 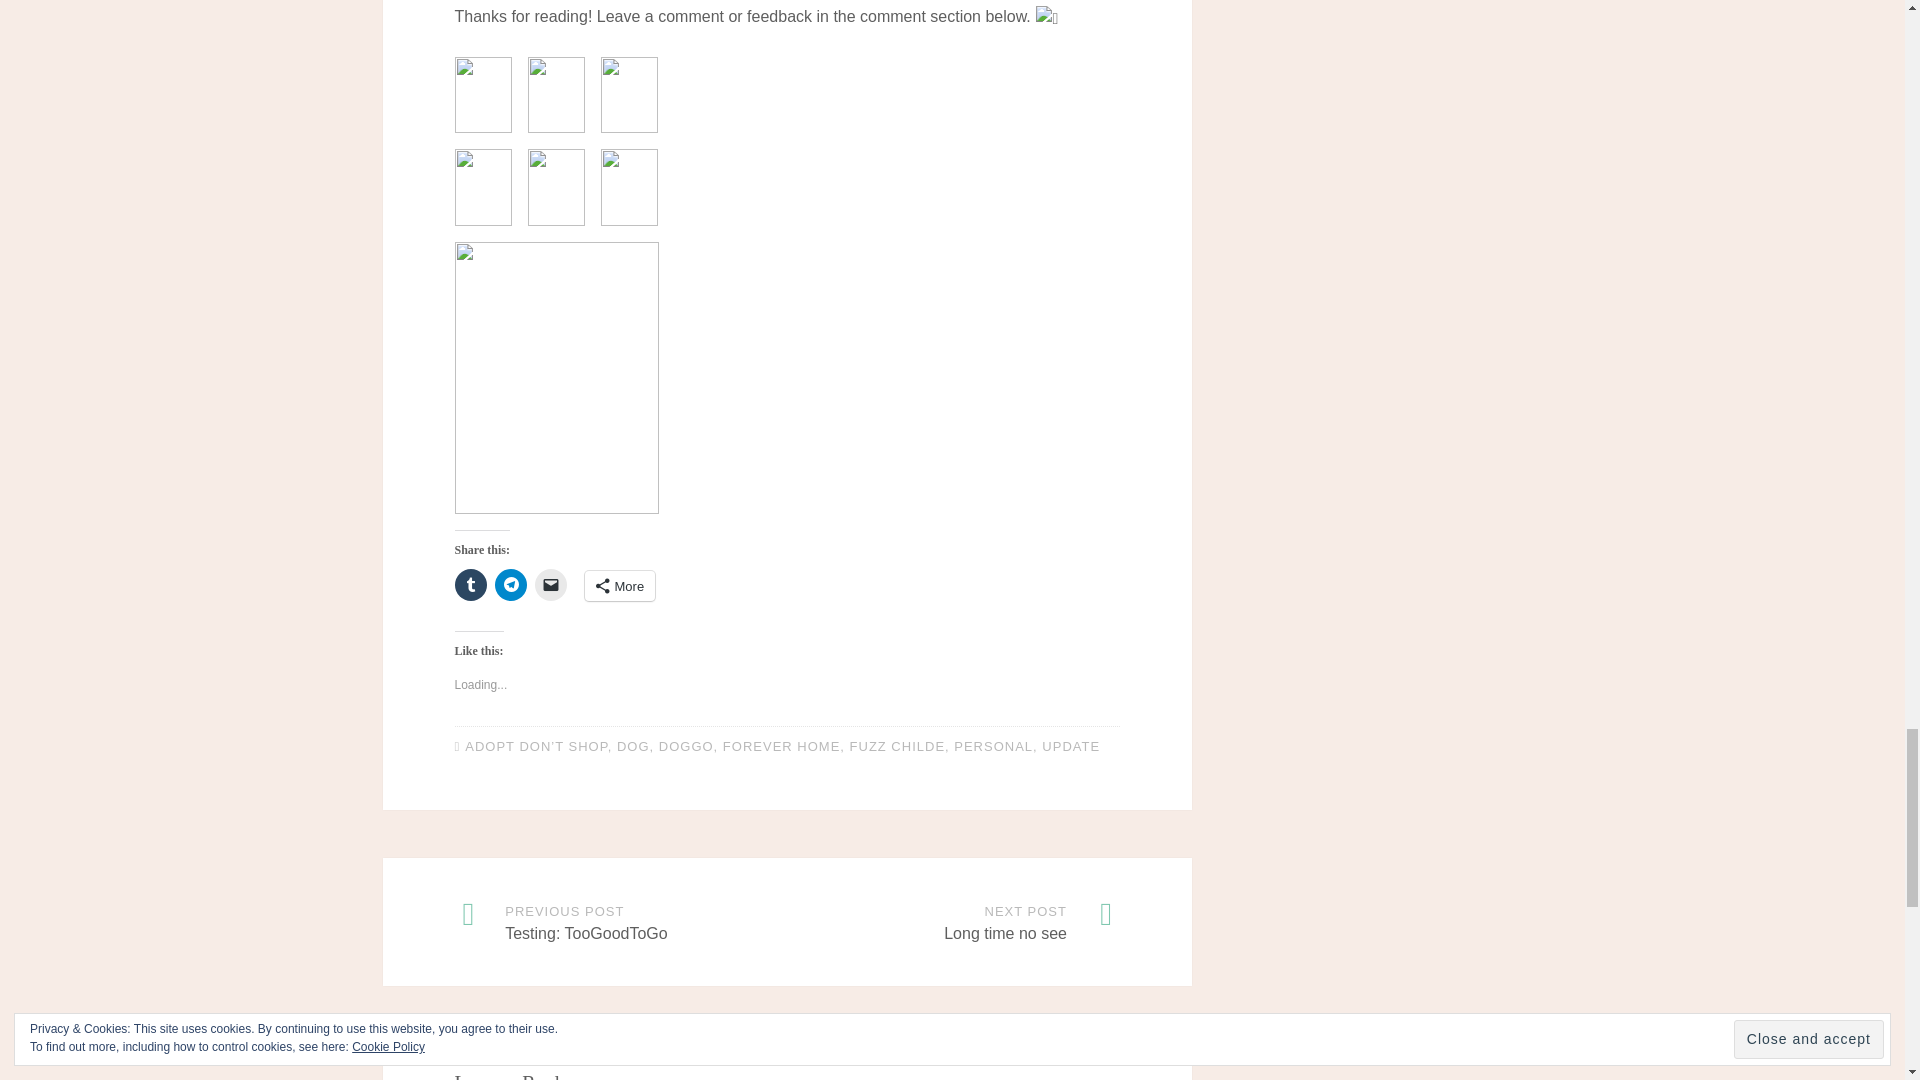 What do you see at coordinates (550, 584) in the screenshot?
I see `Click to email a link to a friend` at bounding box center [550, 584].